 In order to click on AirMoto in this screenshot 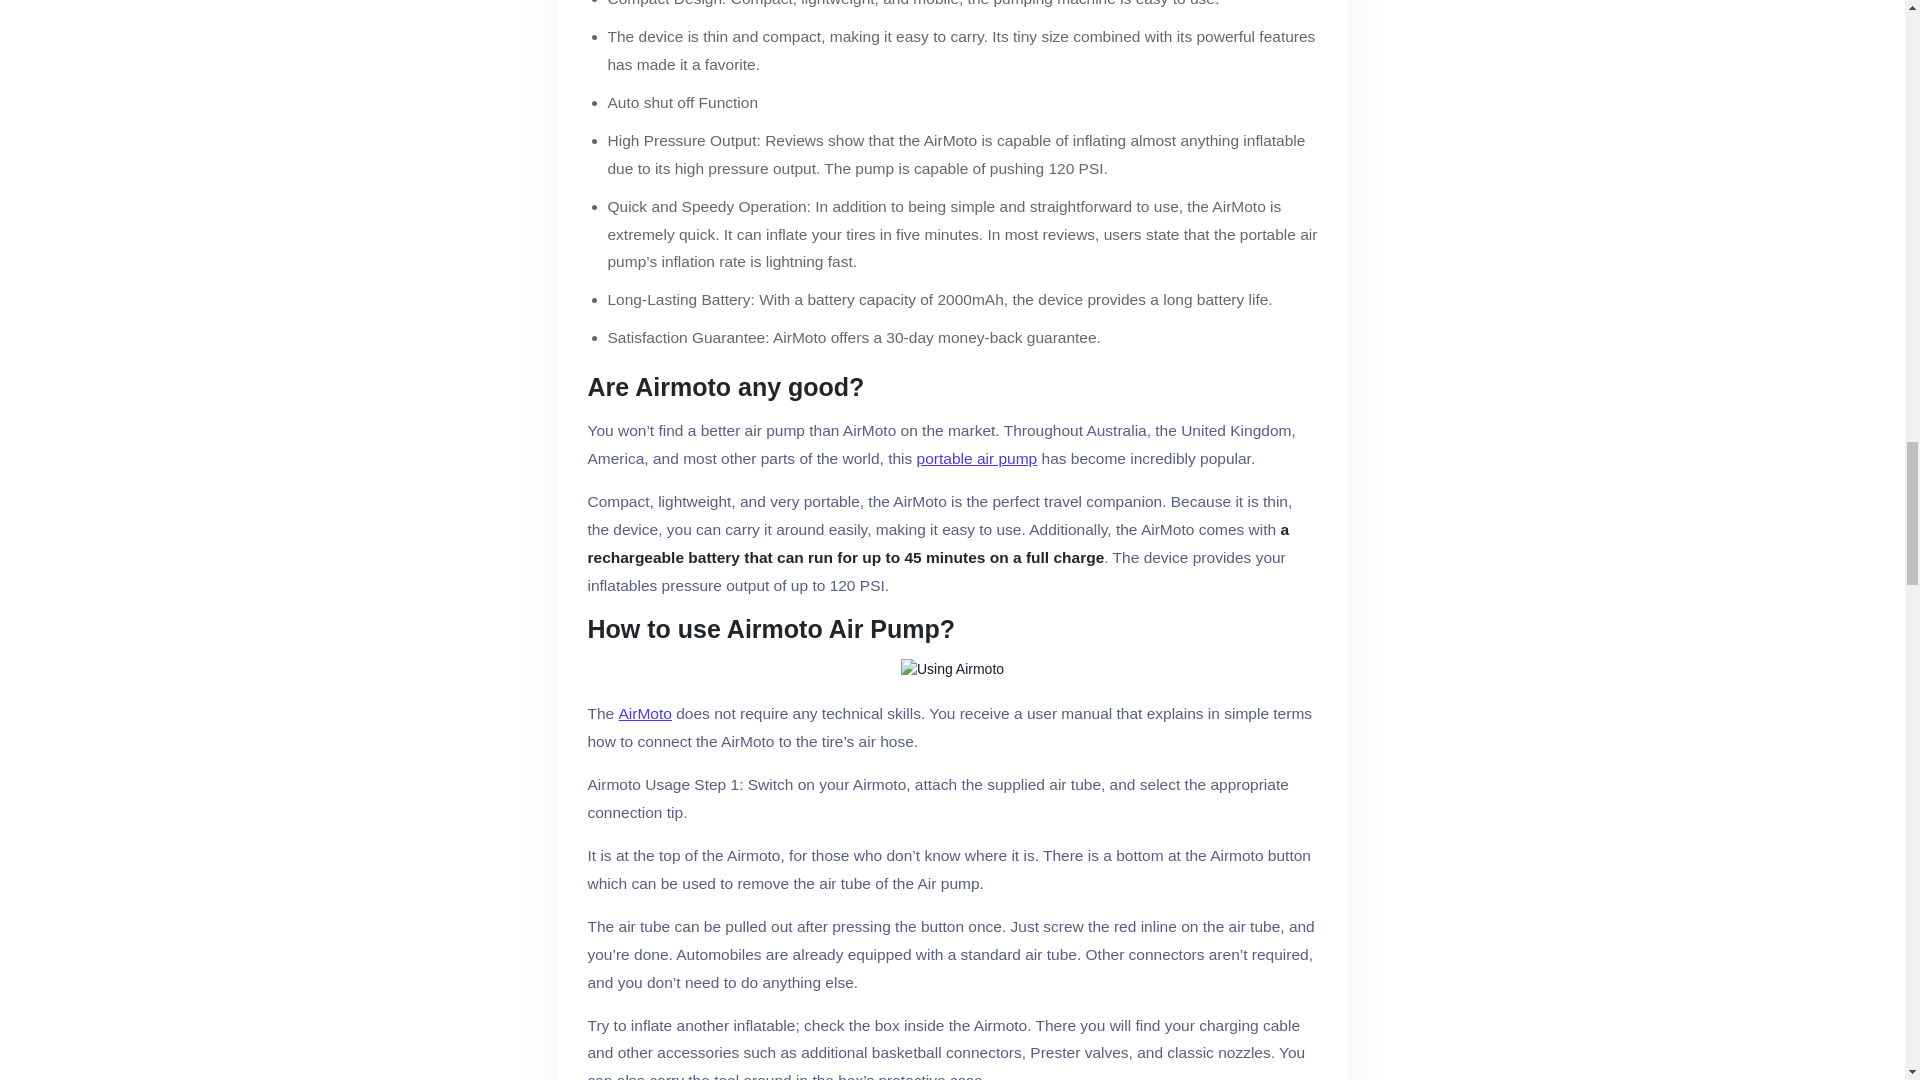, I will do `click(645, 713)`.